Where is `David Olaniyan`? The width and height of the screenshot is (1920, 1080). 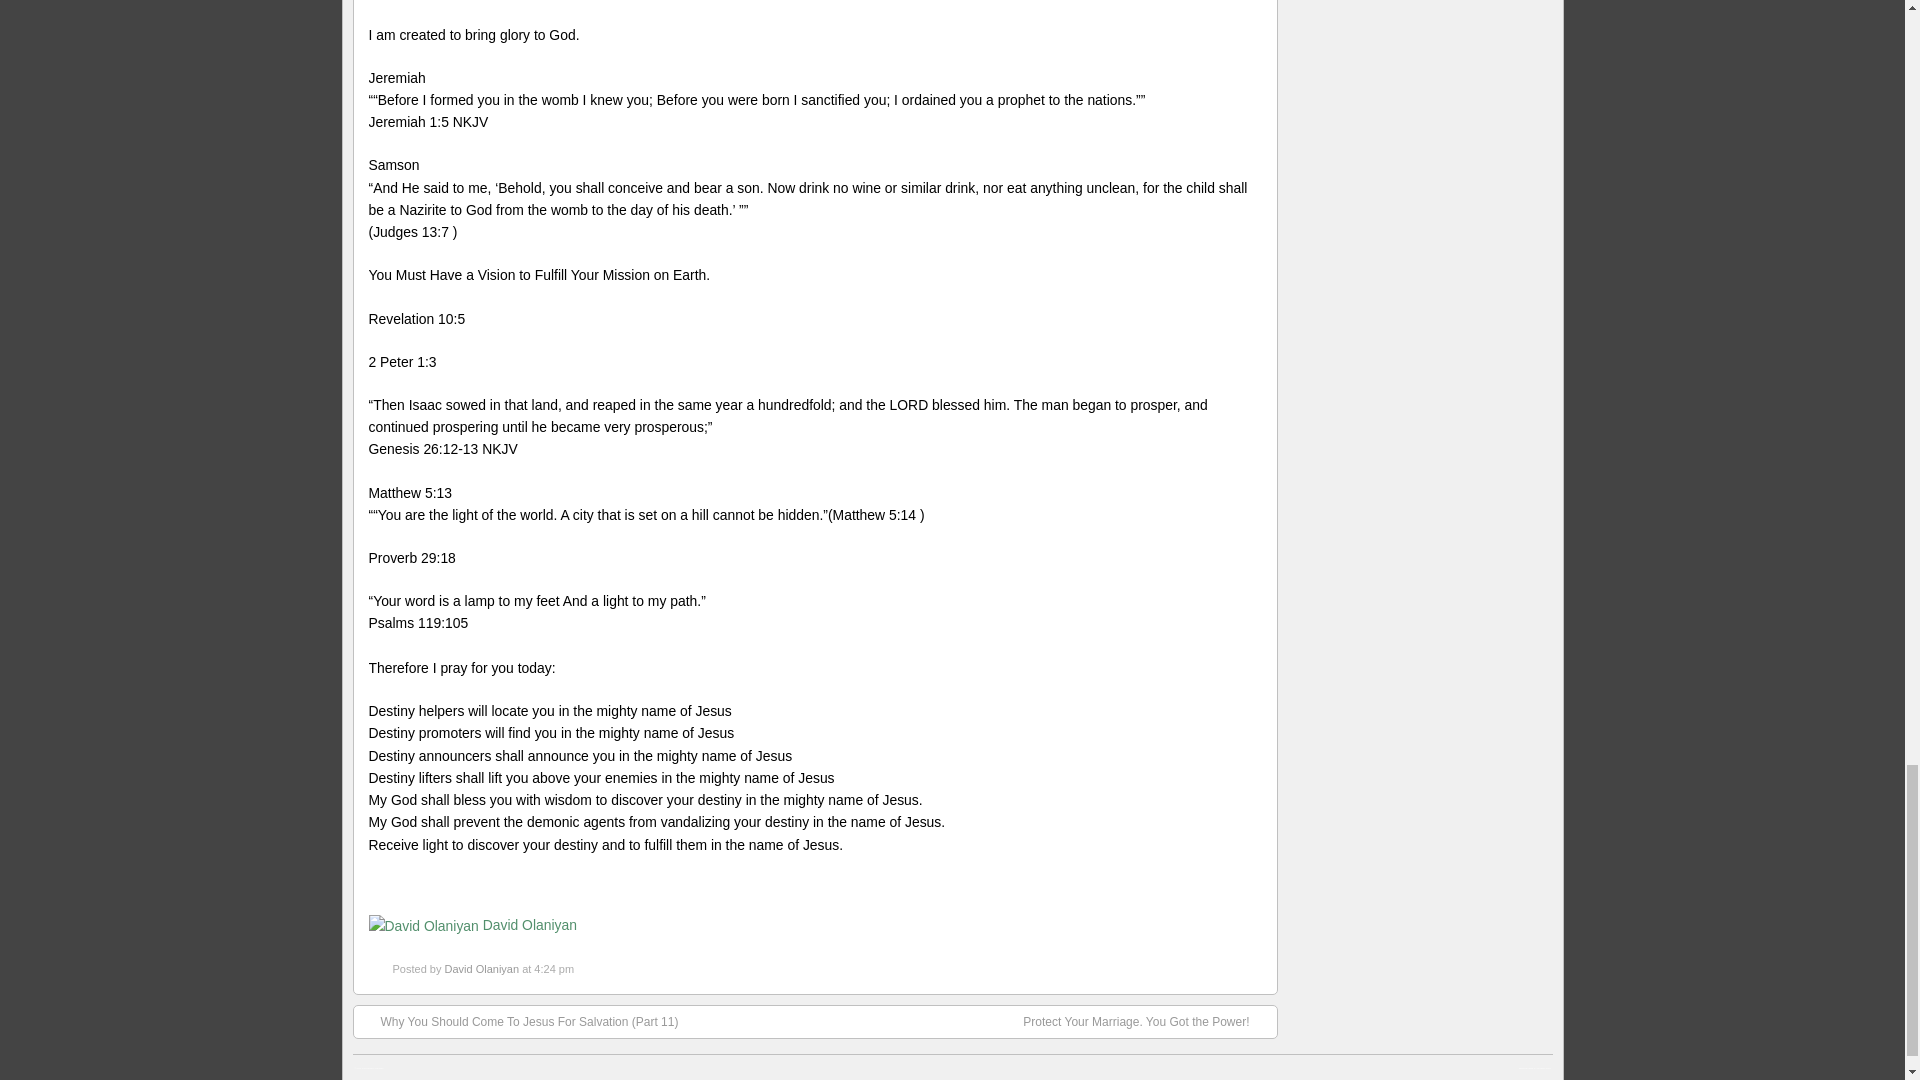 David Olaniyan is located at coordinates (480, 969).